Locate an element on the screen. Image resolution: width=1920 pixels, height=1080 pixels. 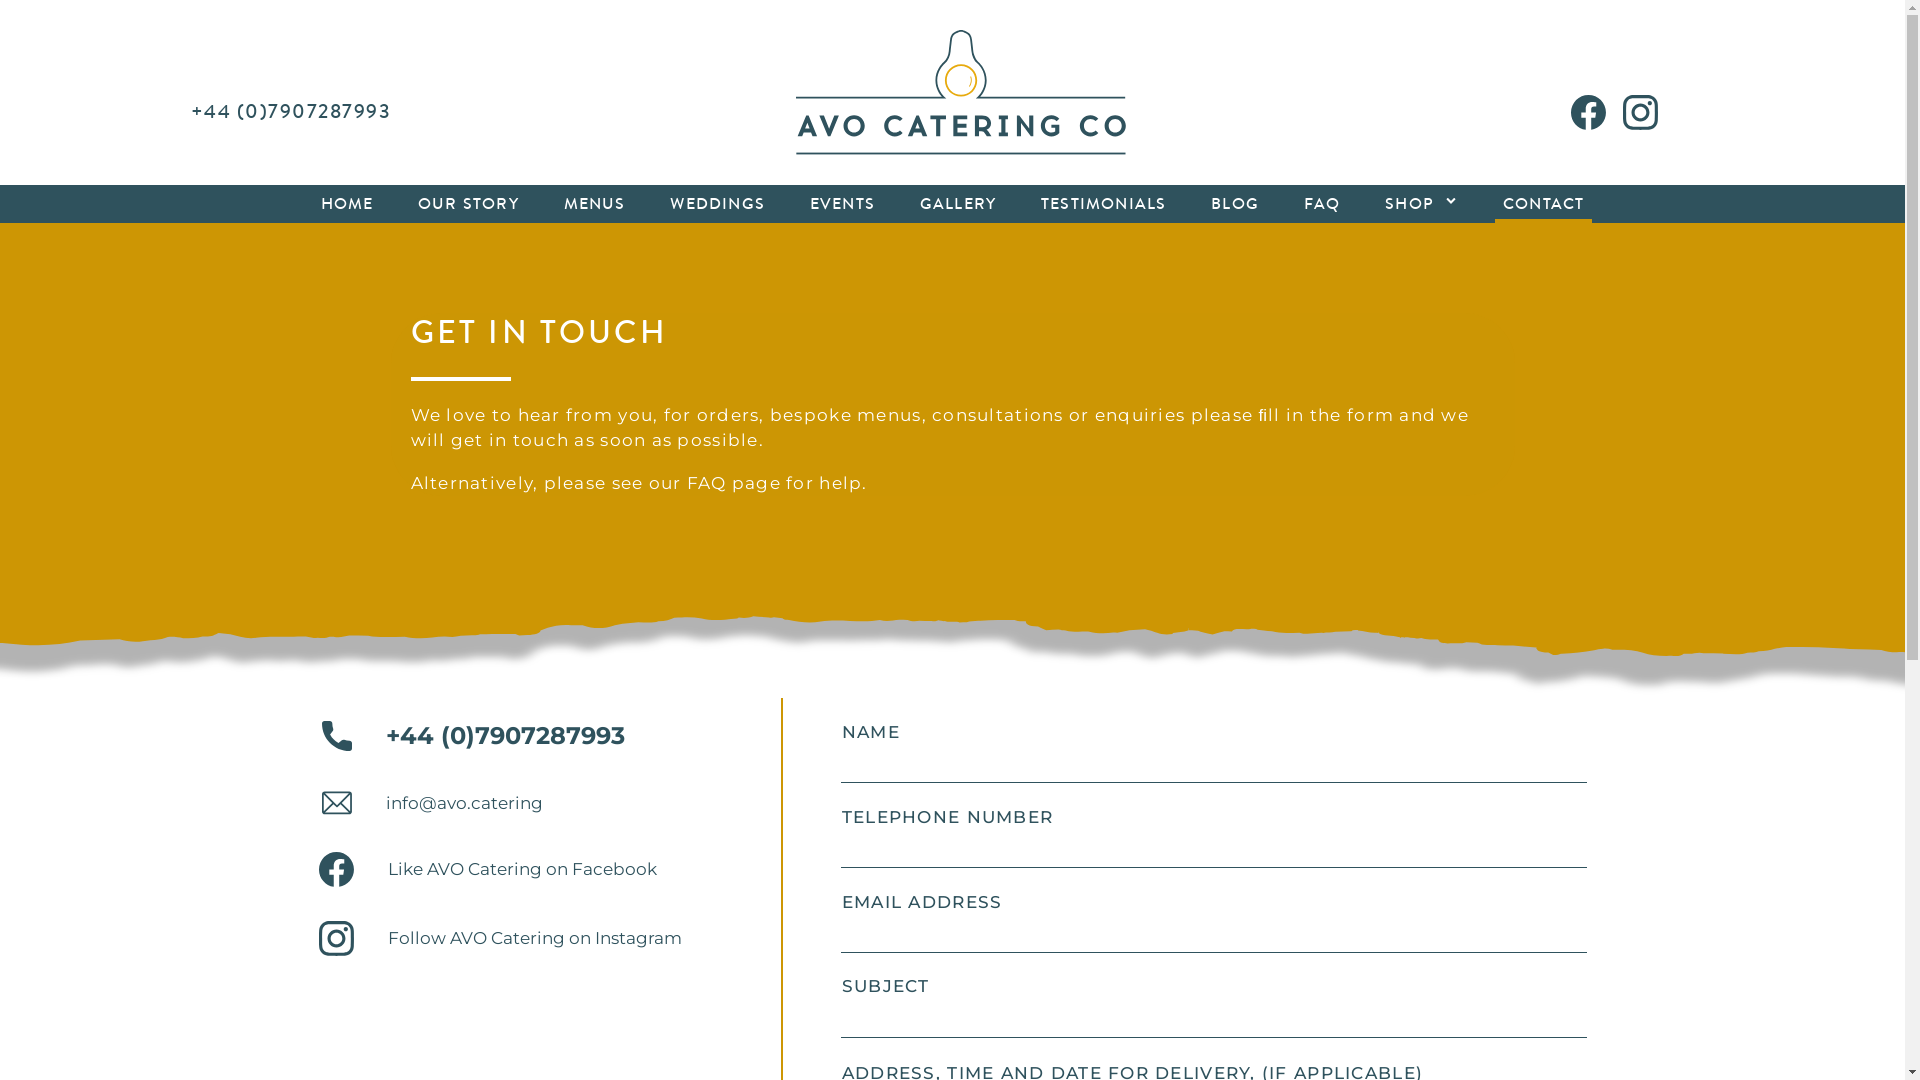
EVENTS is located at coordinates (842, 204).